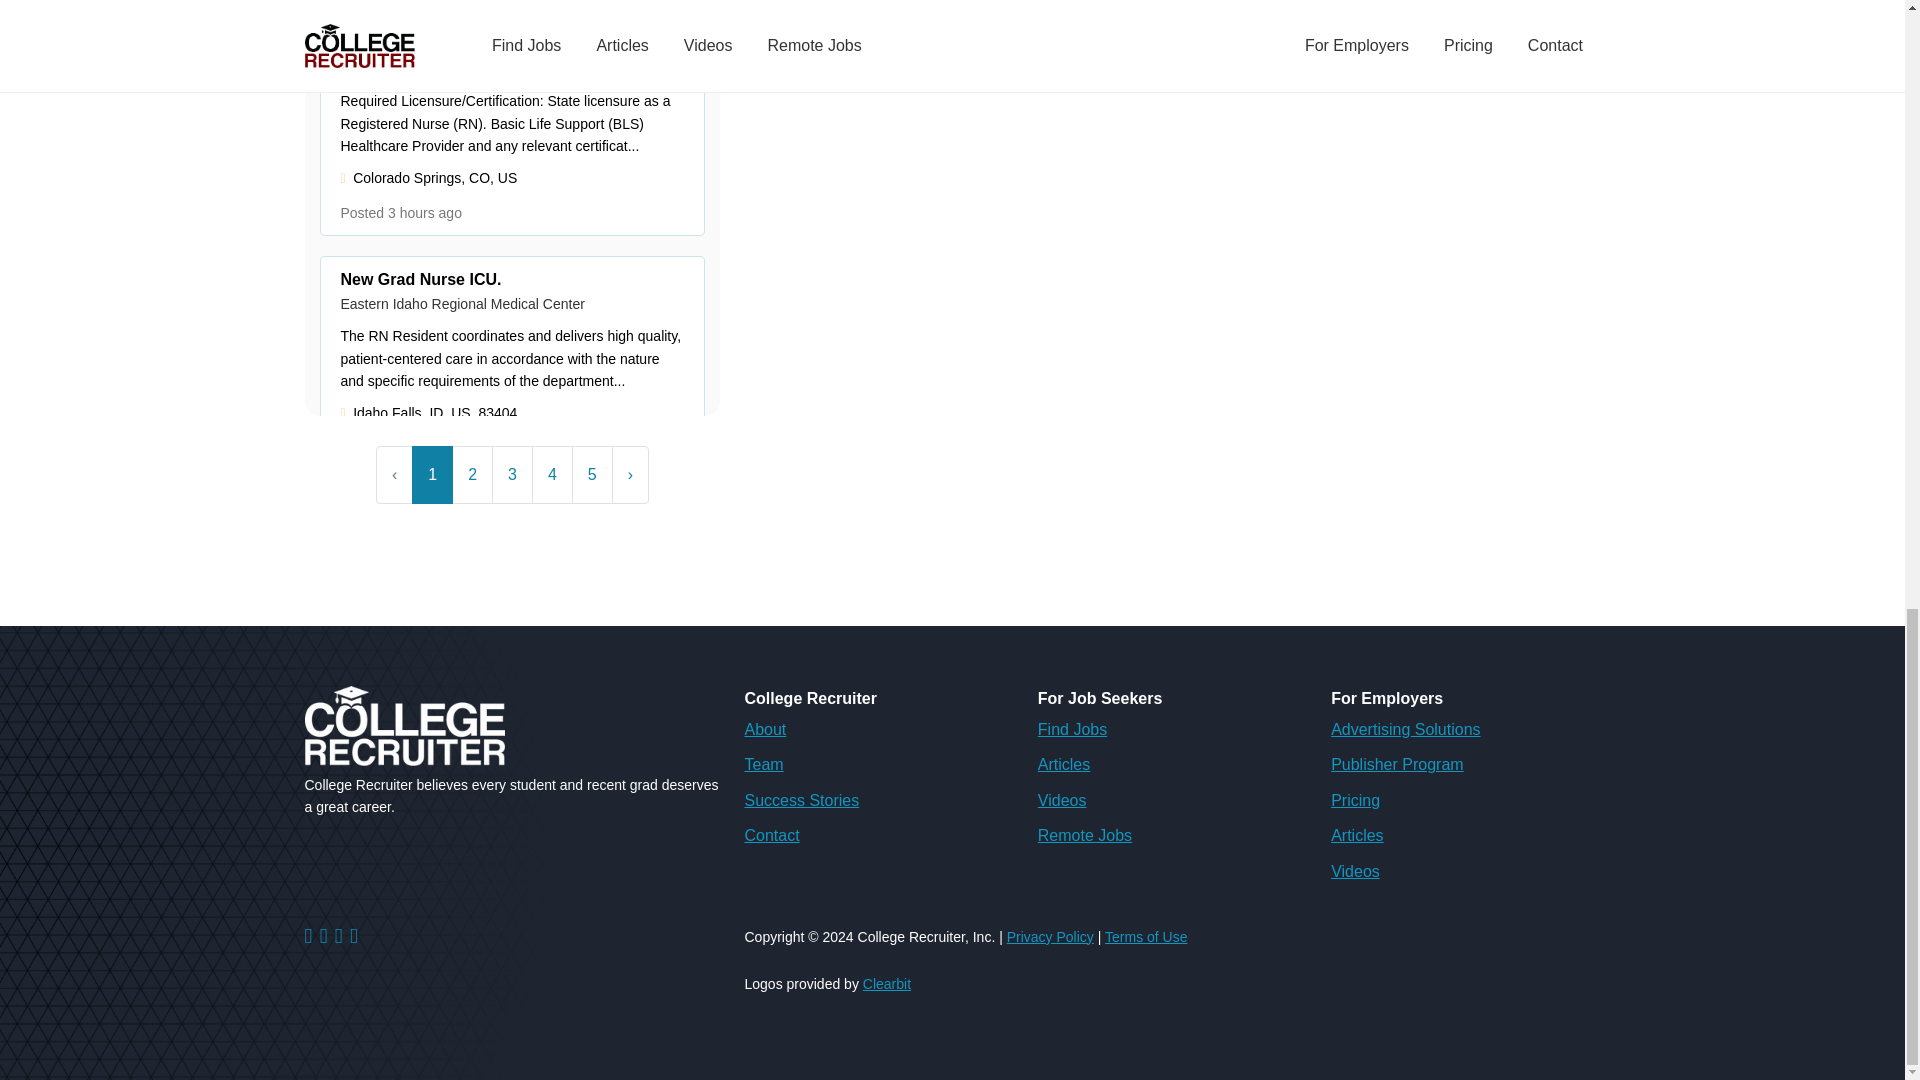  Describe the element at coordinates (552, 475) in the screenshot. I see `4` at that location.